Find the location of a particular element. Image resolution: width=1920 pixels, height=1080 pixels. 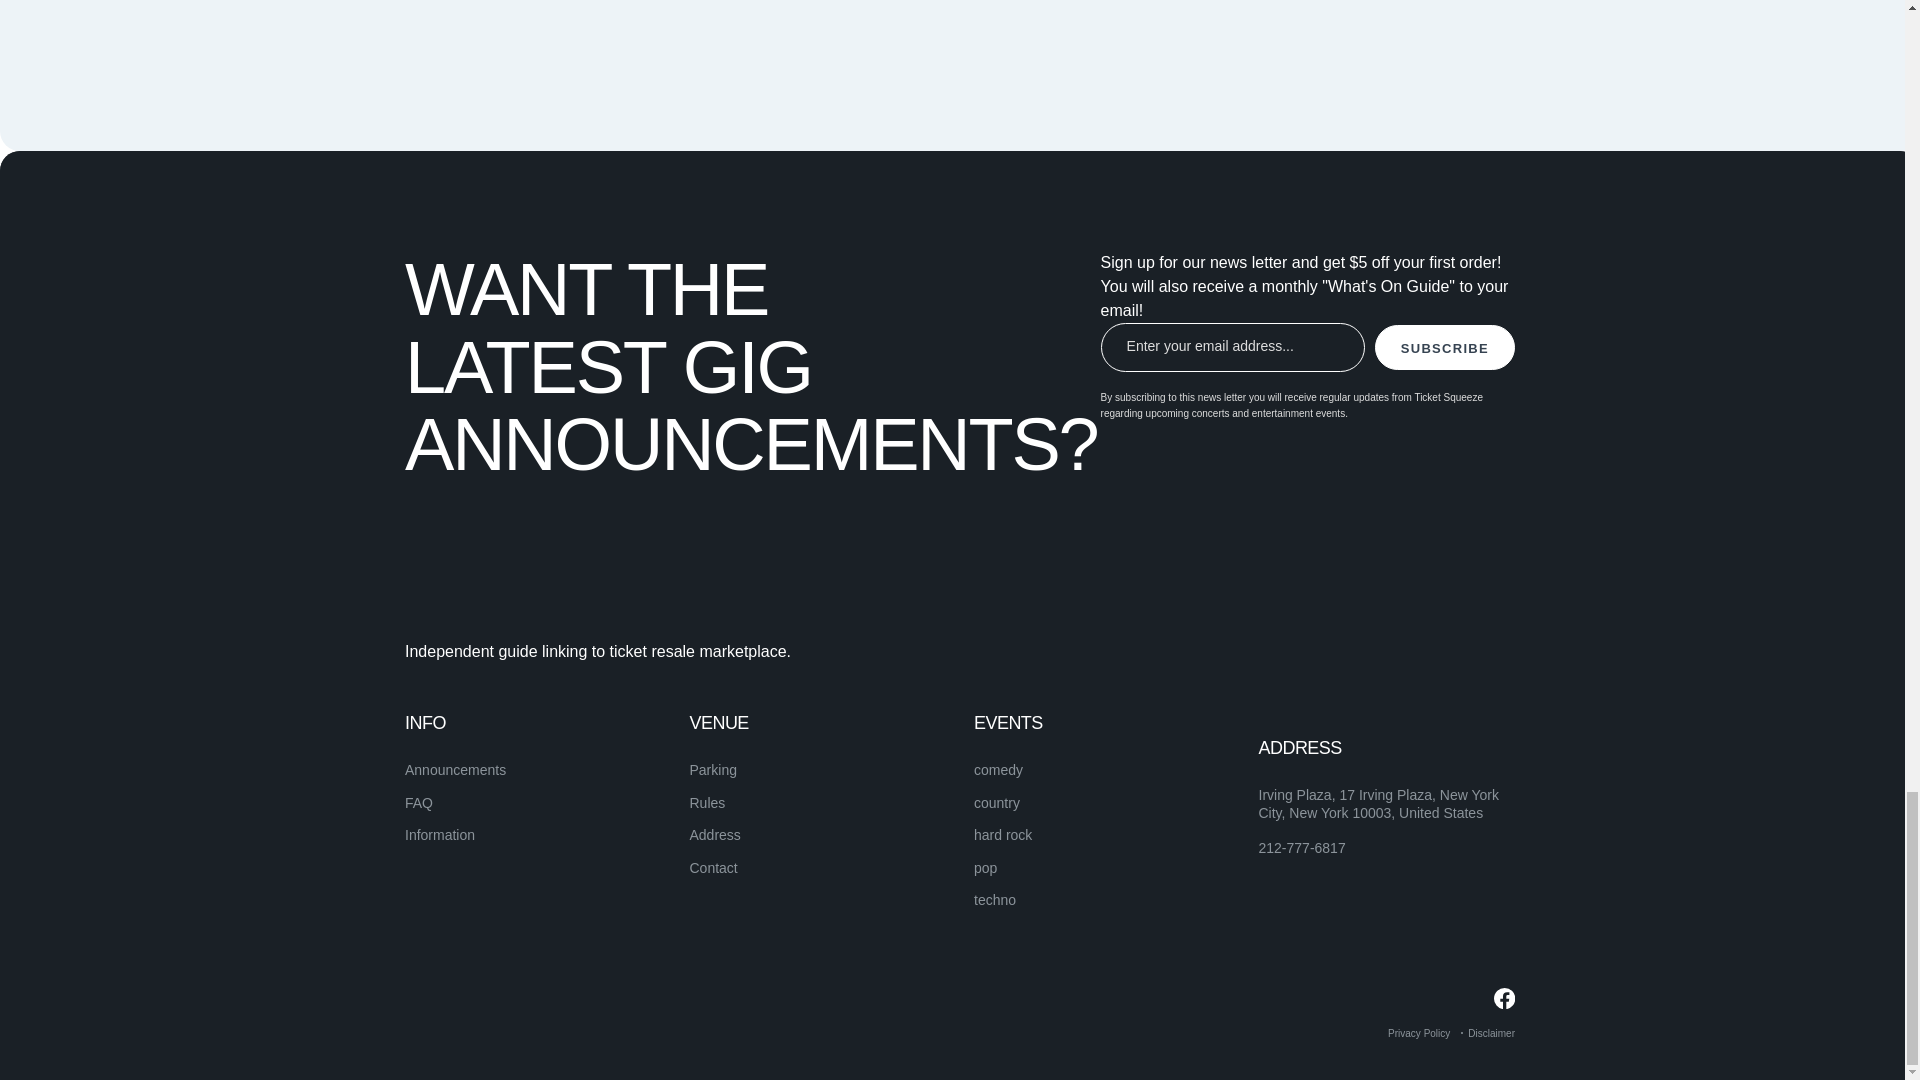

212-777-6817 is located at coordinates (1301, 848).